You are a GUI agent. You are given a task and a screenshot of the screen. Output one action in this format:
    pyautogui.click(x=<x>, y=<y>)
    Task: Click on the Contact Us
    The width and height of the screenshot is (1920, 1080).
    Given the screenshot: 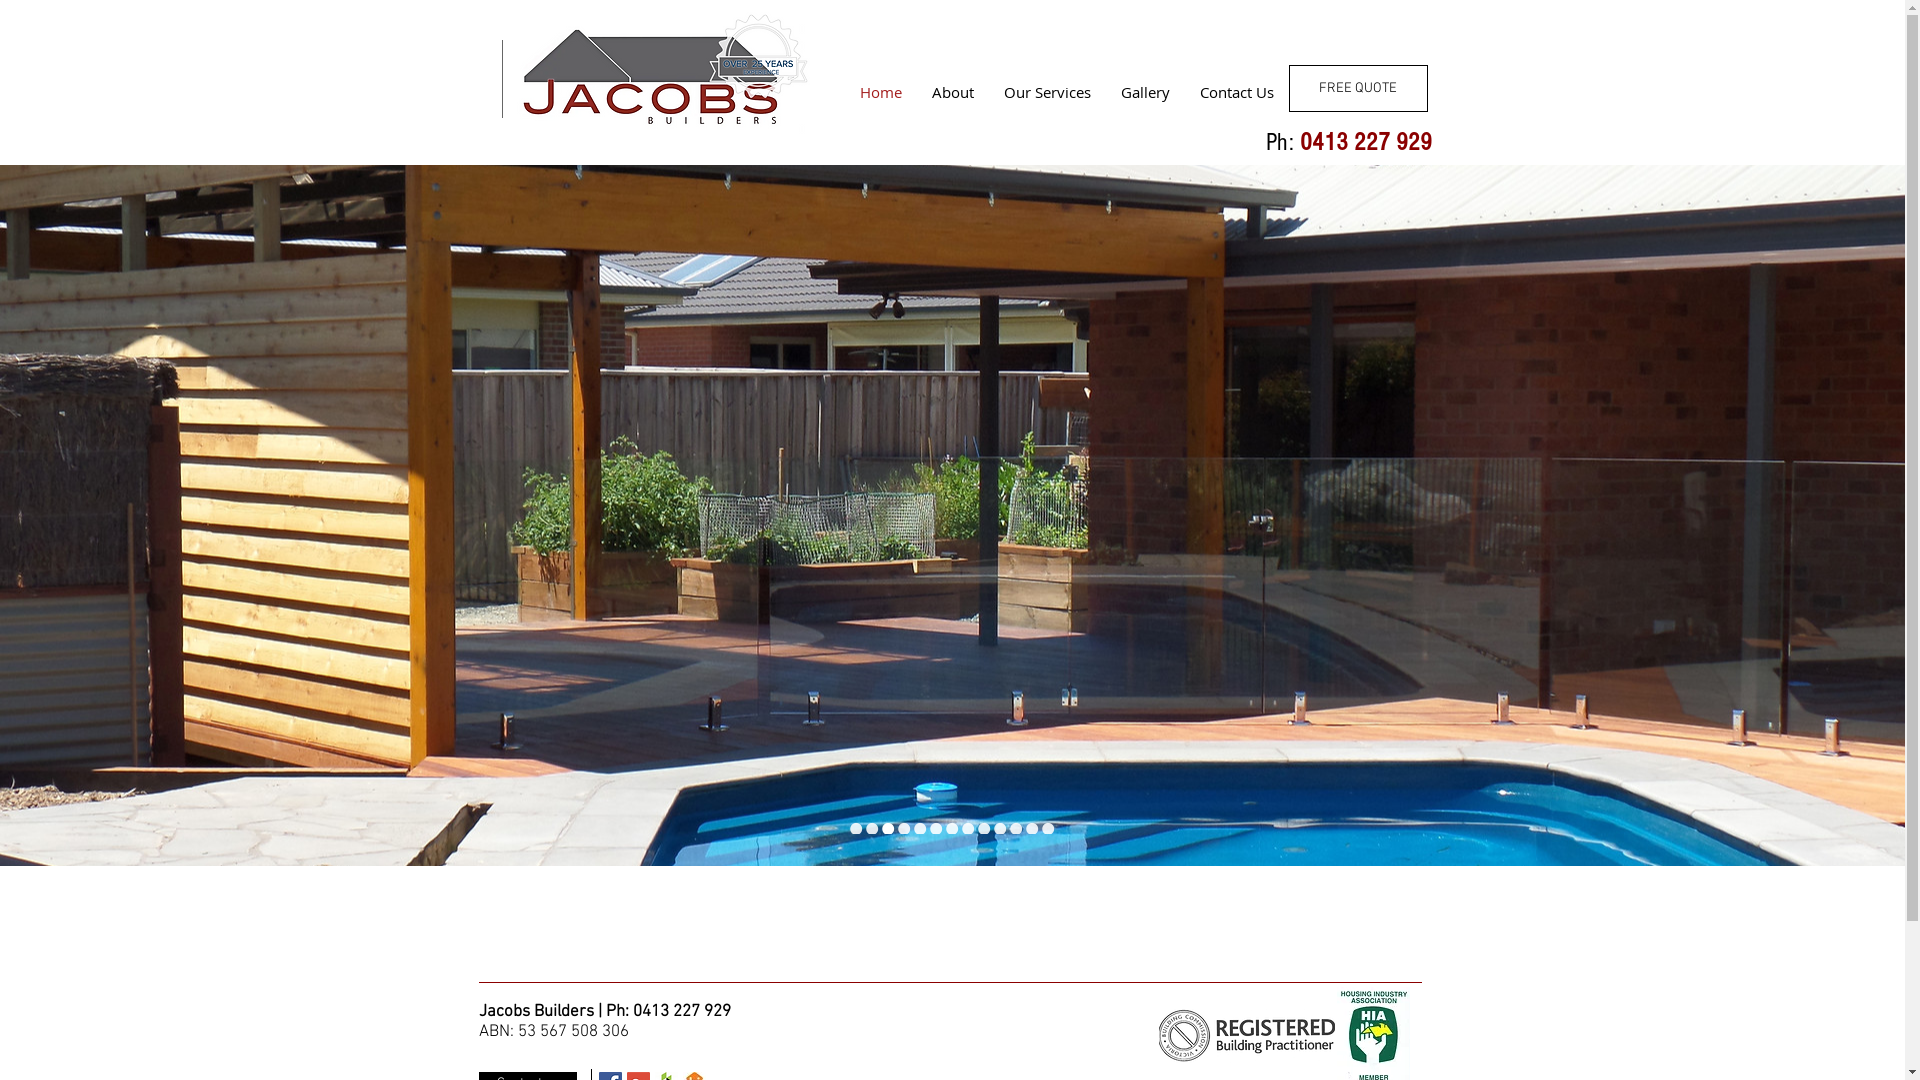 What is the action you would take?
    pyautogui.click(x=1236, y=92)
    